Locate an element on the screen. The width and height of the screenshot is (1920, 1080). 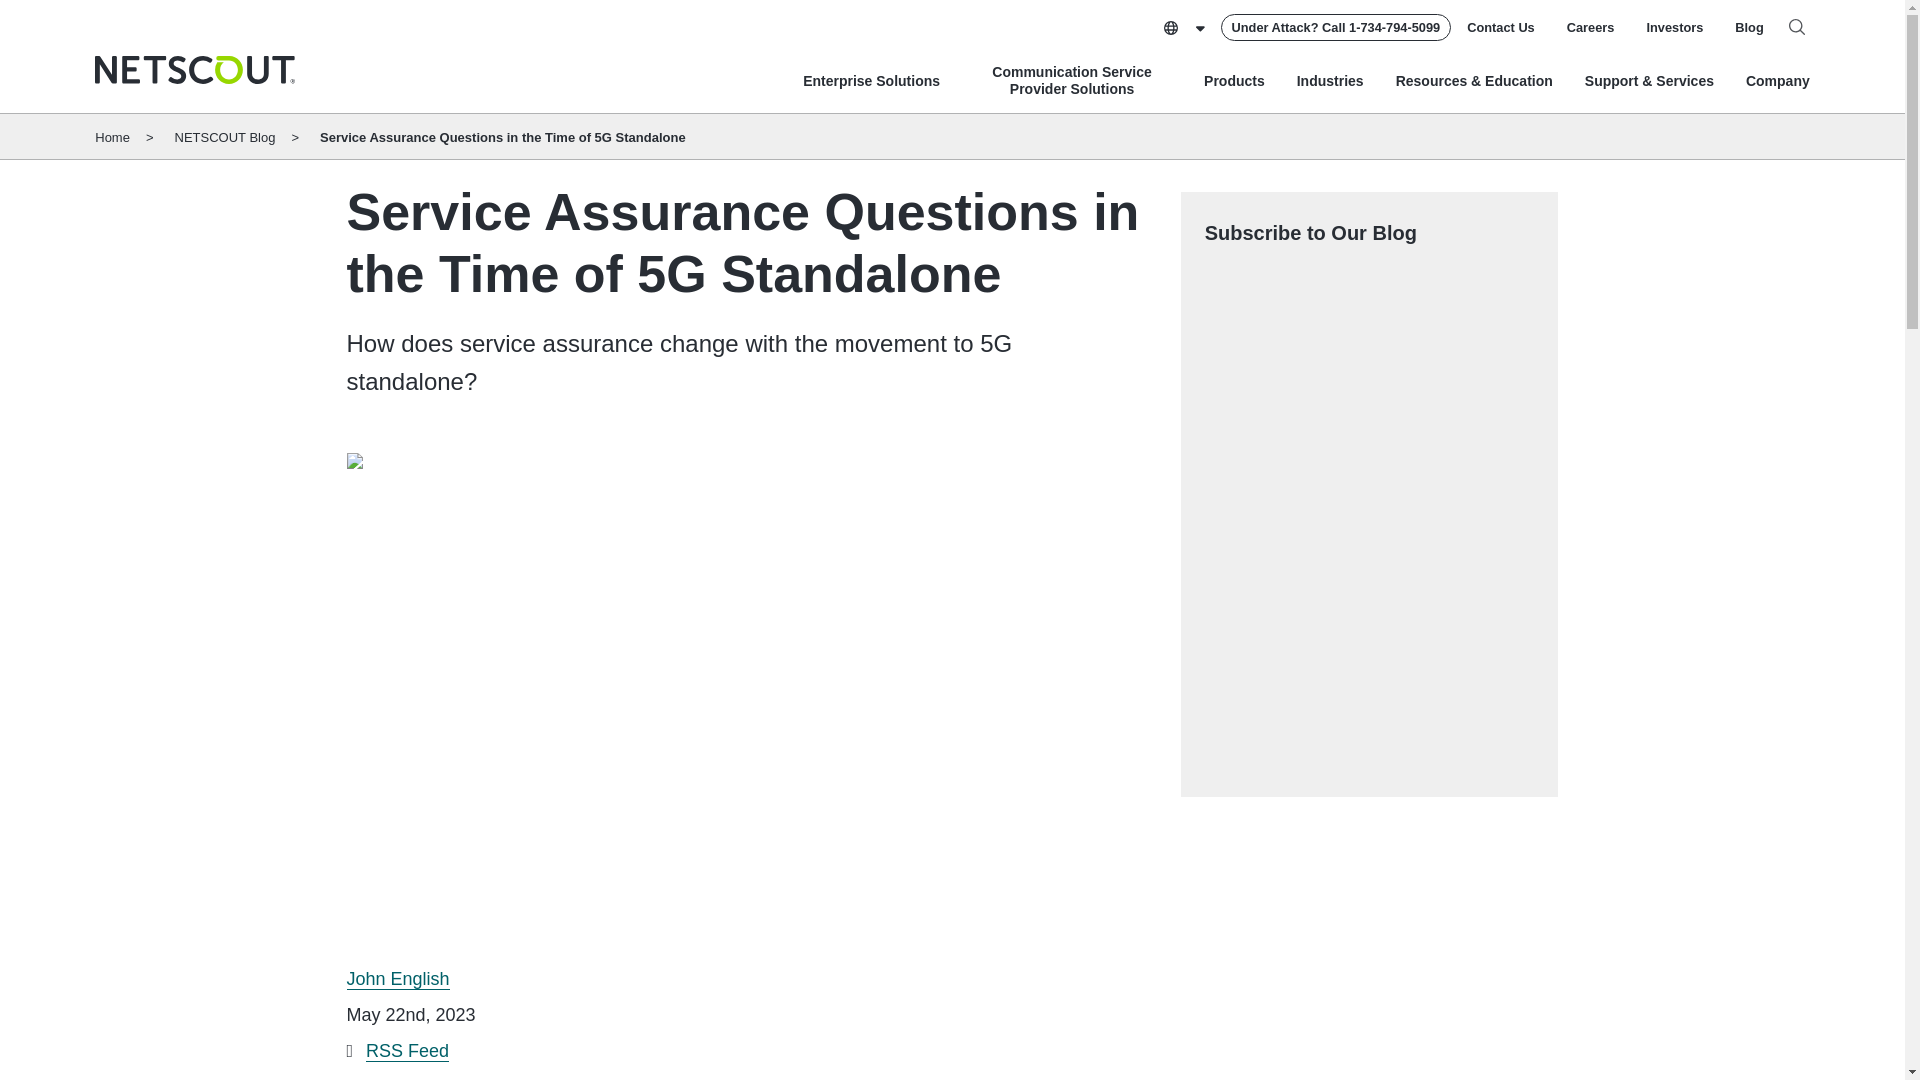
Investors is located at coordinates (1674, 27).